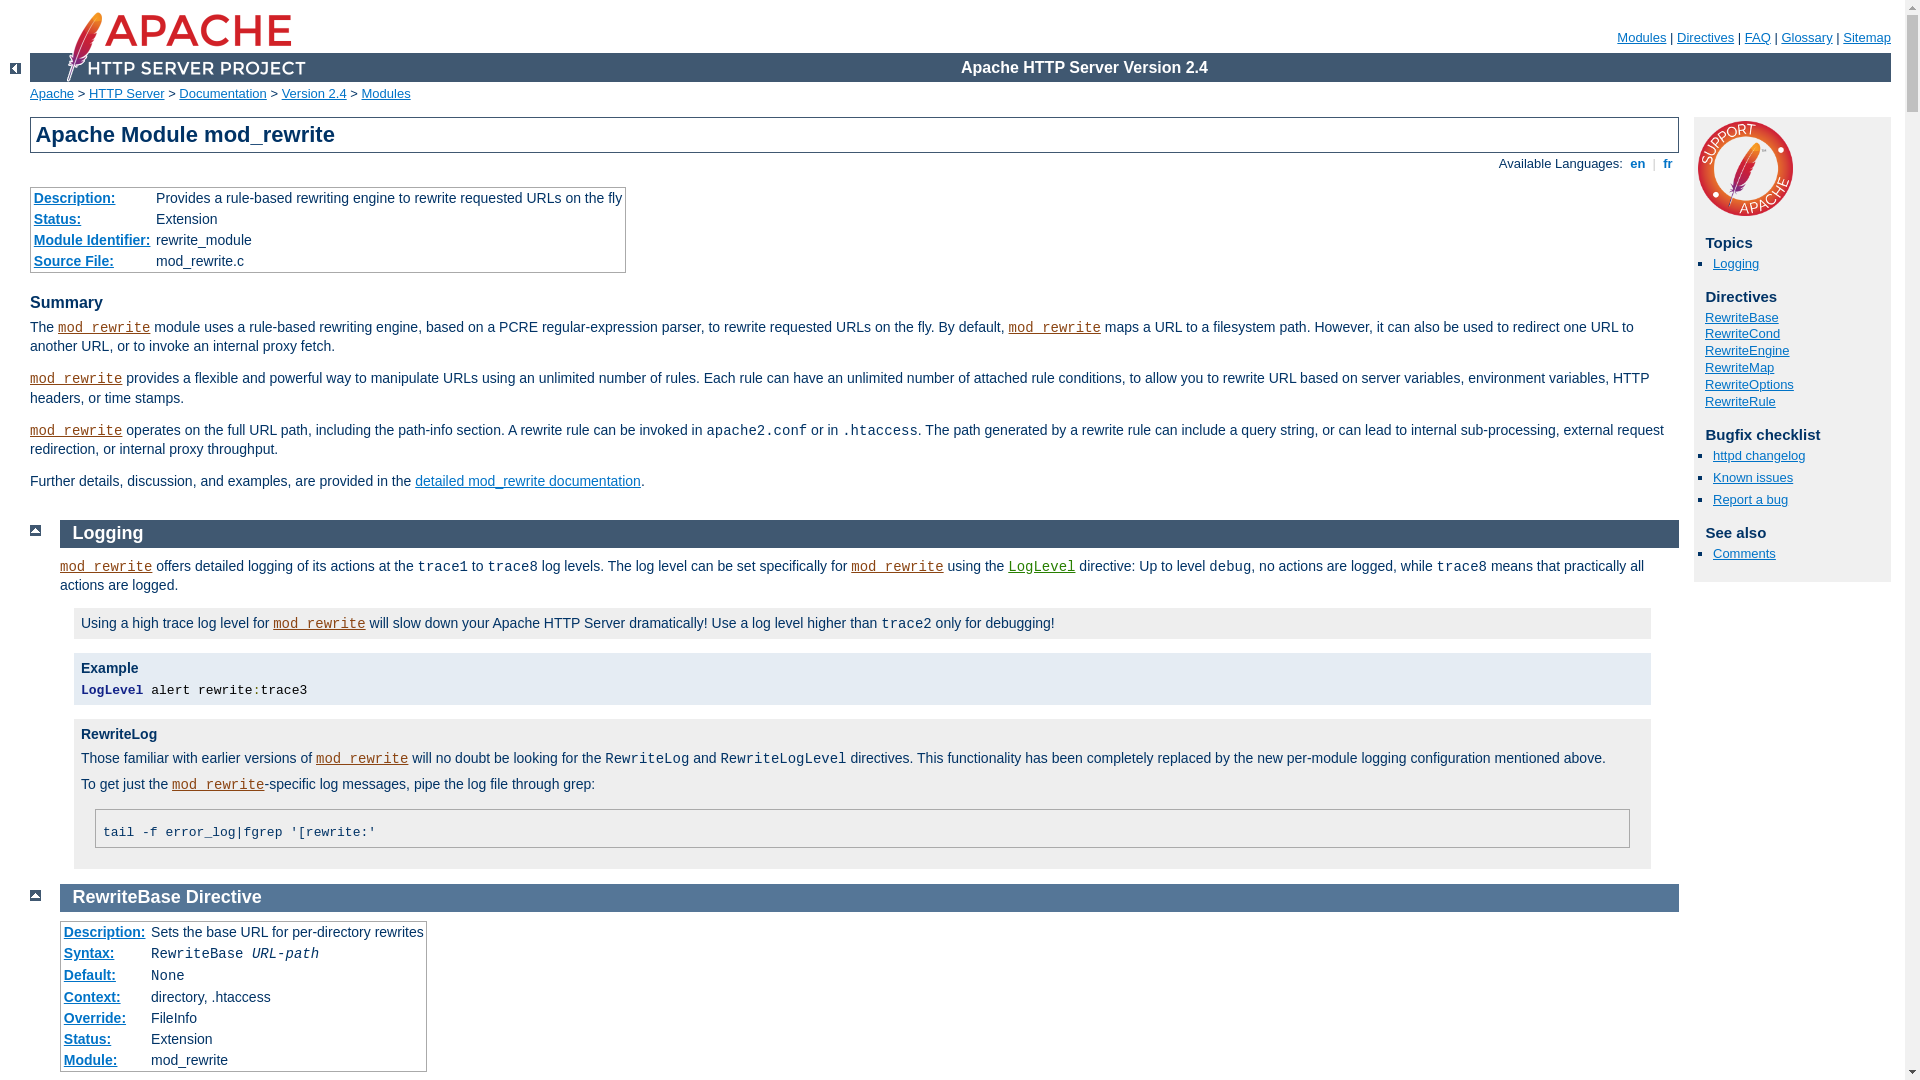  I want to click on mod_rewrite, so click(106, 567).